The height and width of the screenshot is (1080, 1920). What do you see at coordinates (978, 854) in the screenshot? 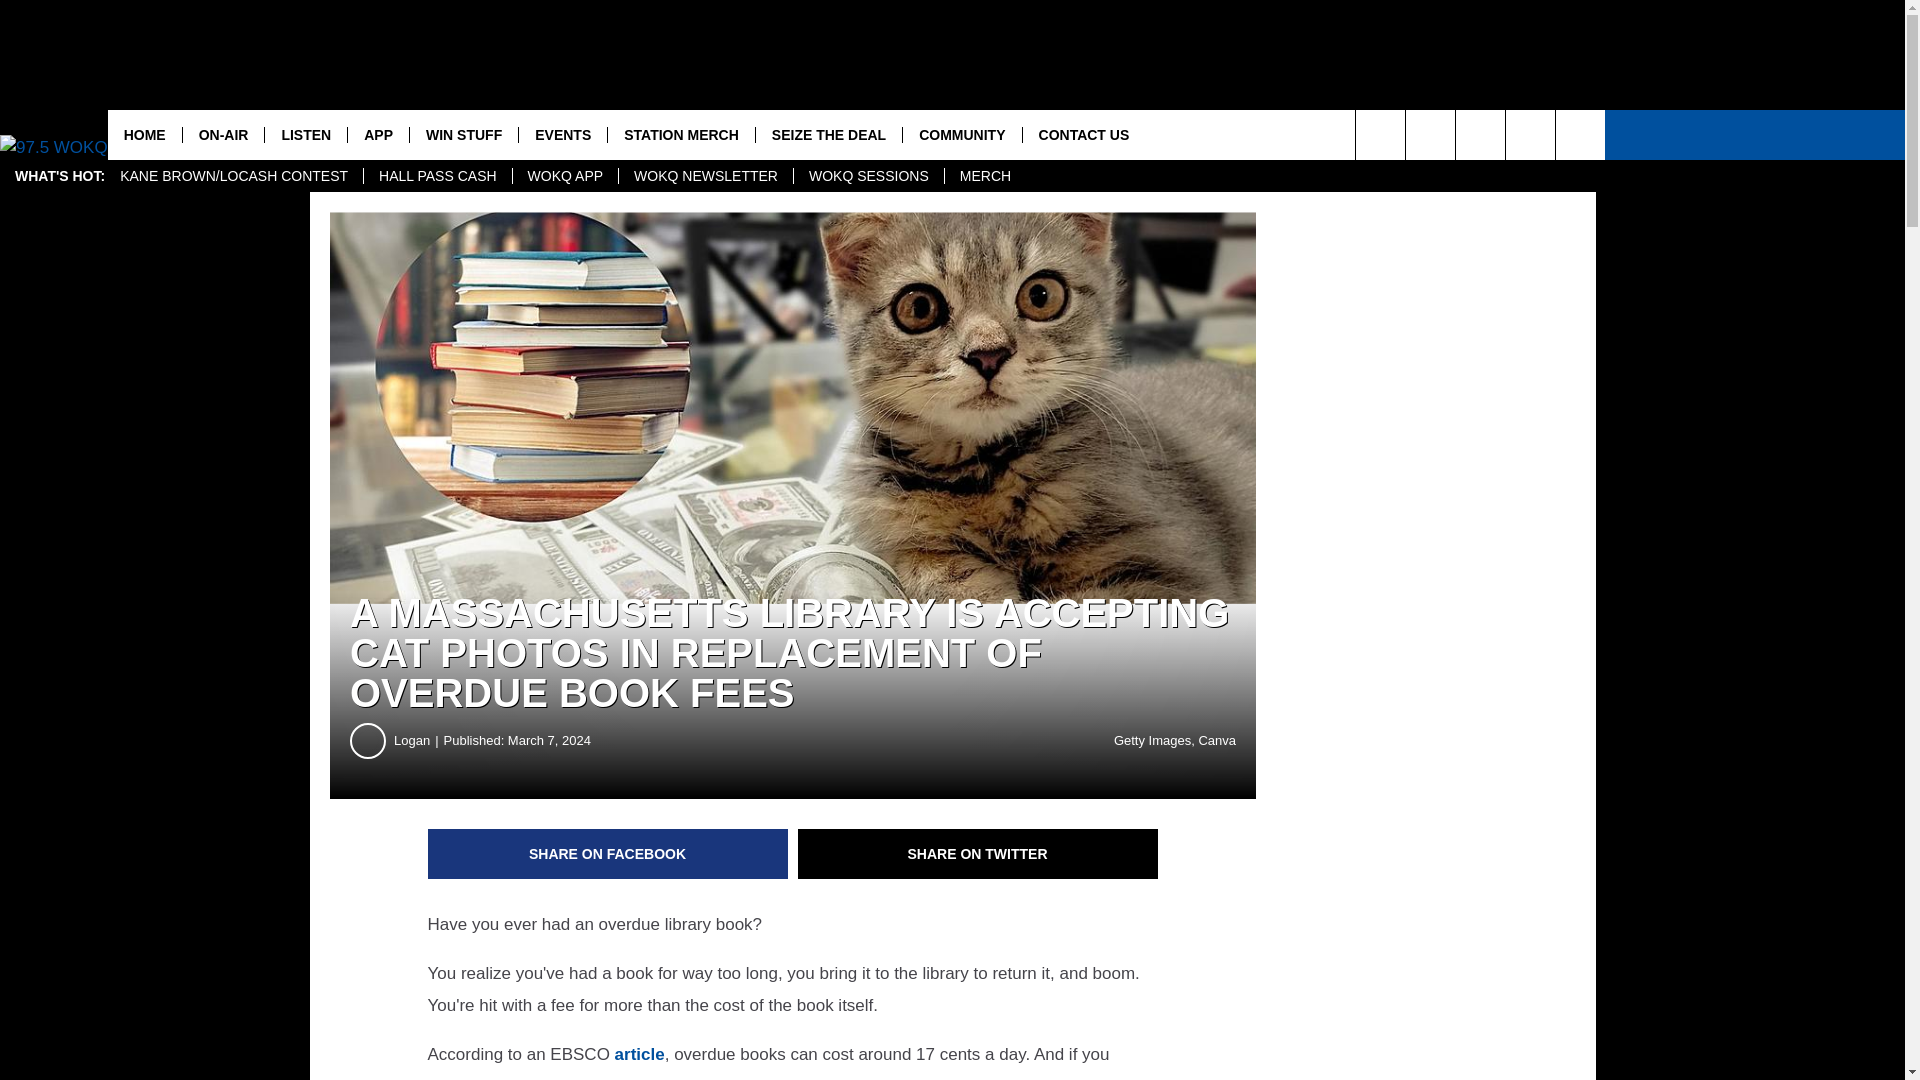
I see `Share on Twitter` at bounding box center [978, 854].